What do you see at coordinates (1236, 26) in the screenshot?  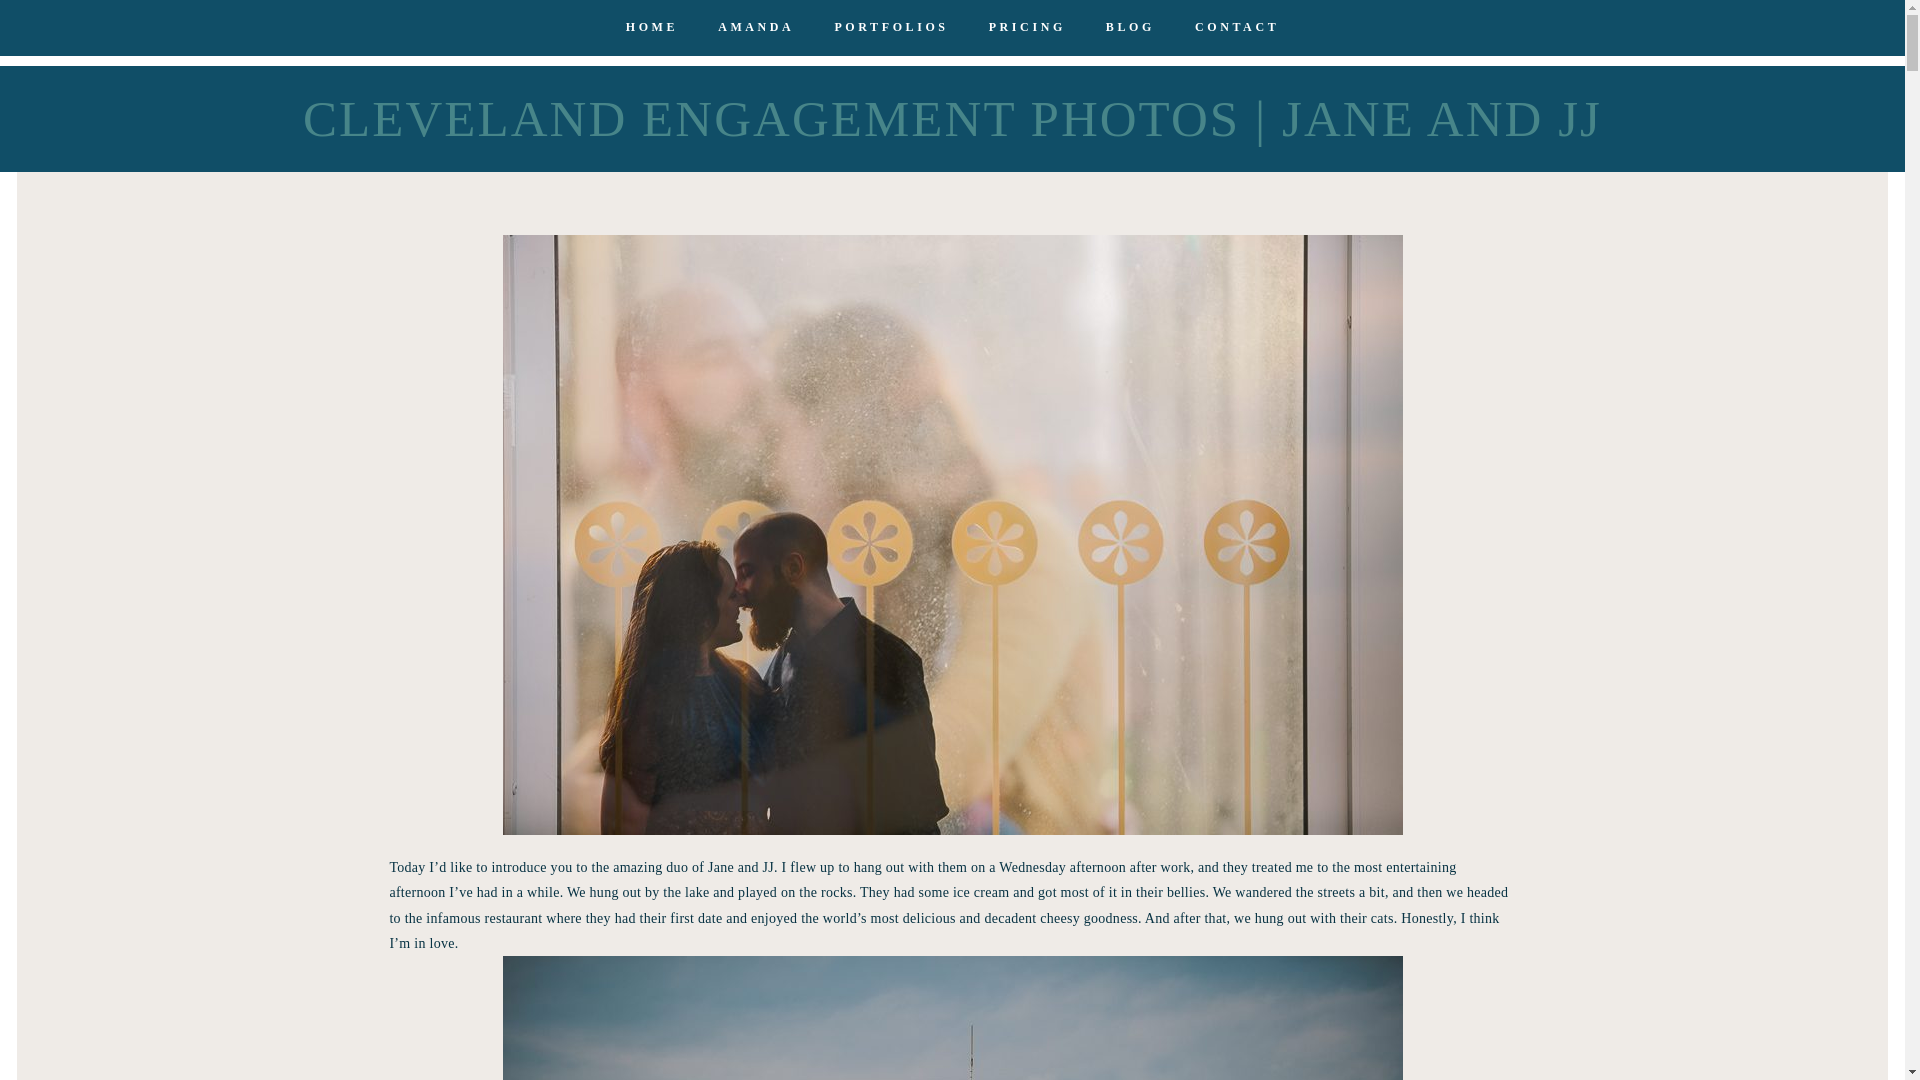 I see `CONTACT` at bounding box center [1236, 26].